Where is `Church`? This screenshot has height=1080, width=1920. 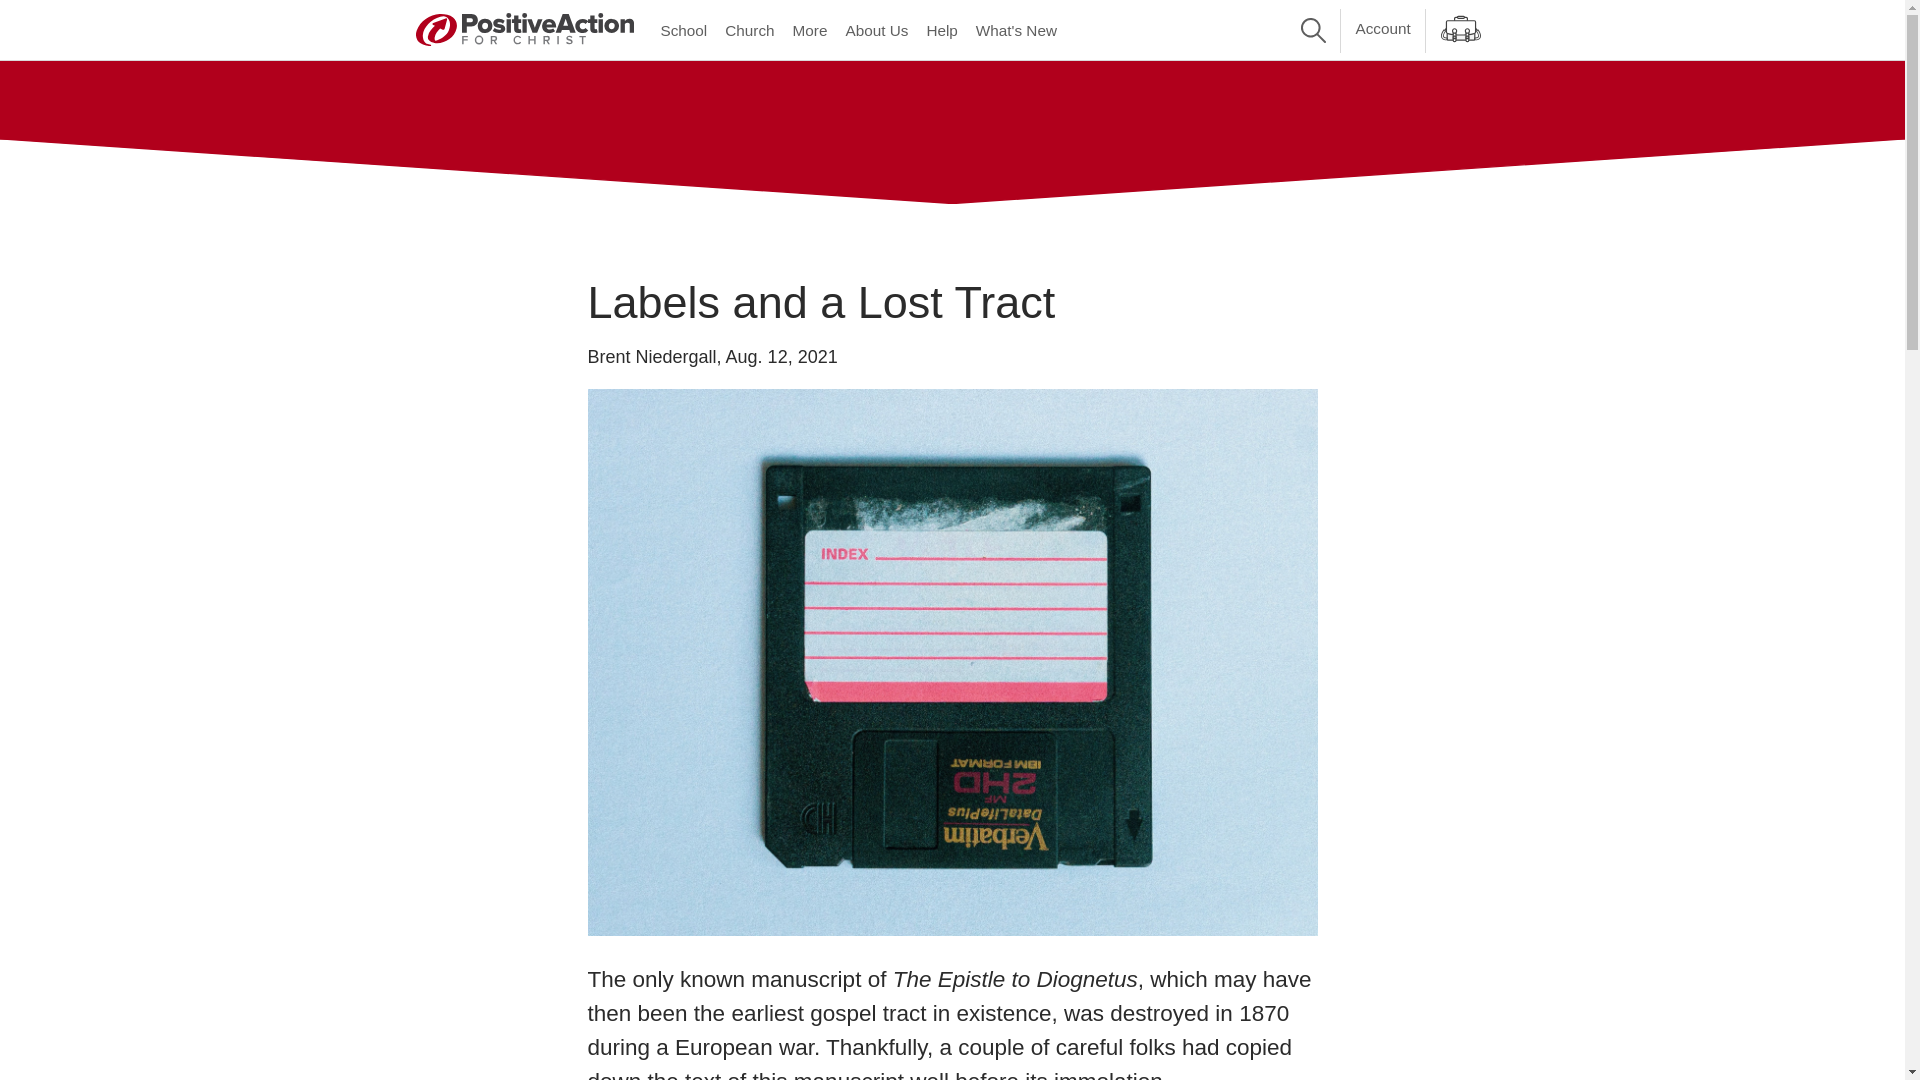
Church is located at coordinates (750, 30).